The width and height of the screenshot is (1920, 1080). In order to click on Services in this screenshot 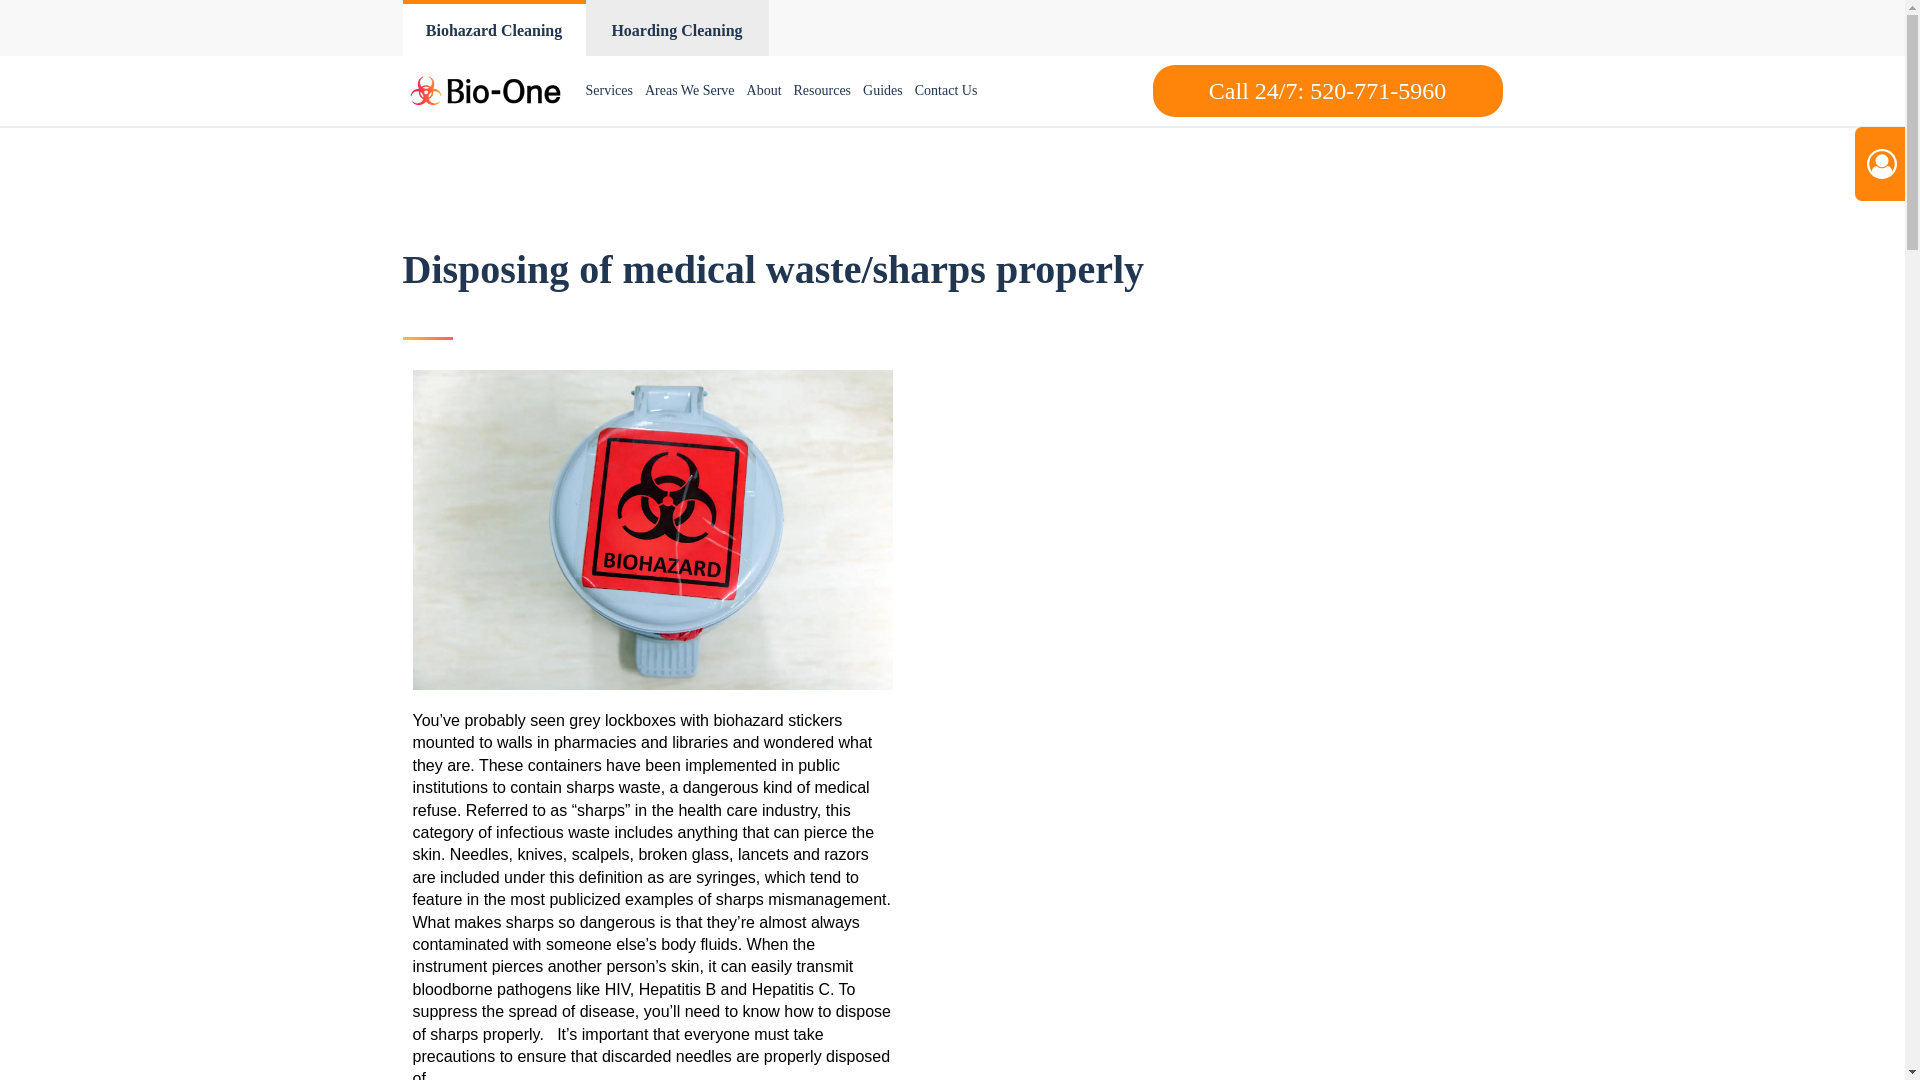, I will do `click(609, 91)`.